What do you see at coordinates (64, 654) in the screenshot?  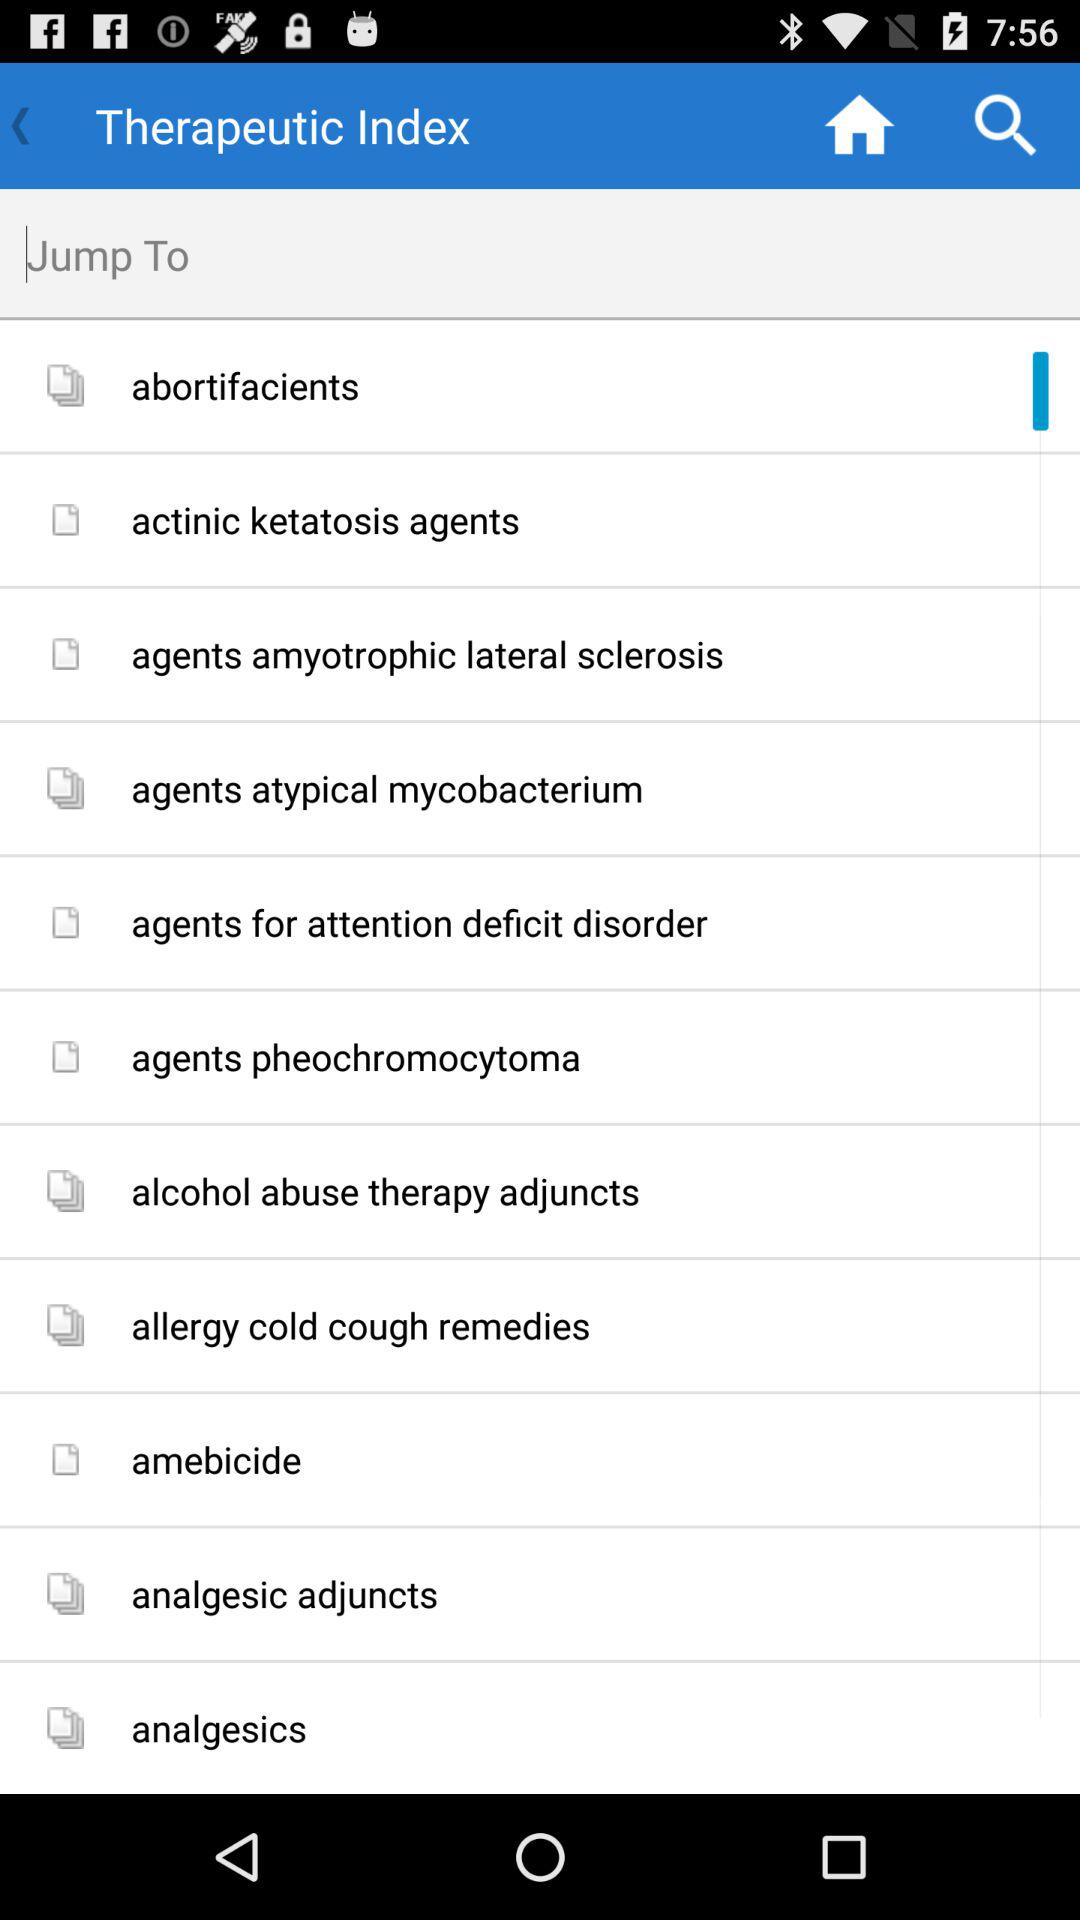 I see `go to the document icon just to the left of agents amyotrophic lateral sclerosis` at bounding box center [64, 654].